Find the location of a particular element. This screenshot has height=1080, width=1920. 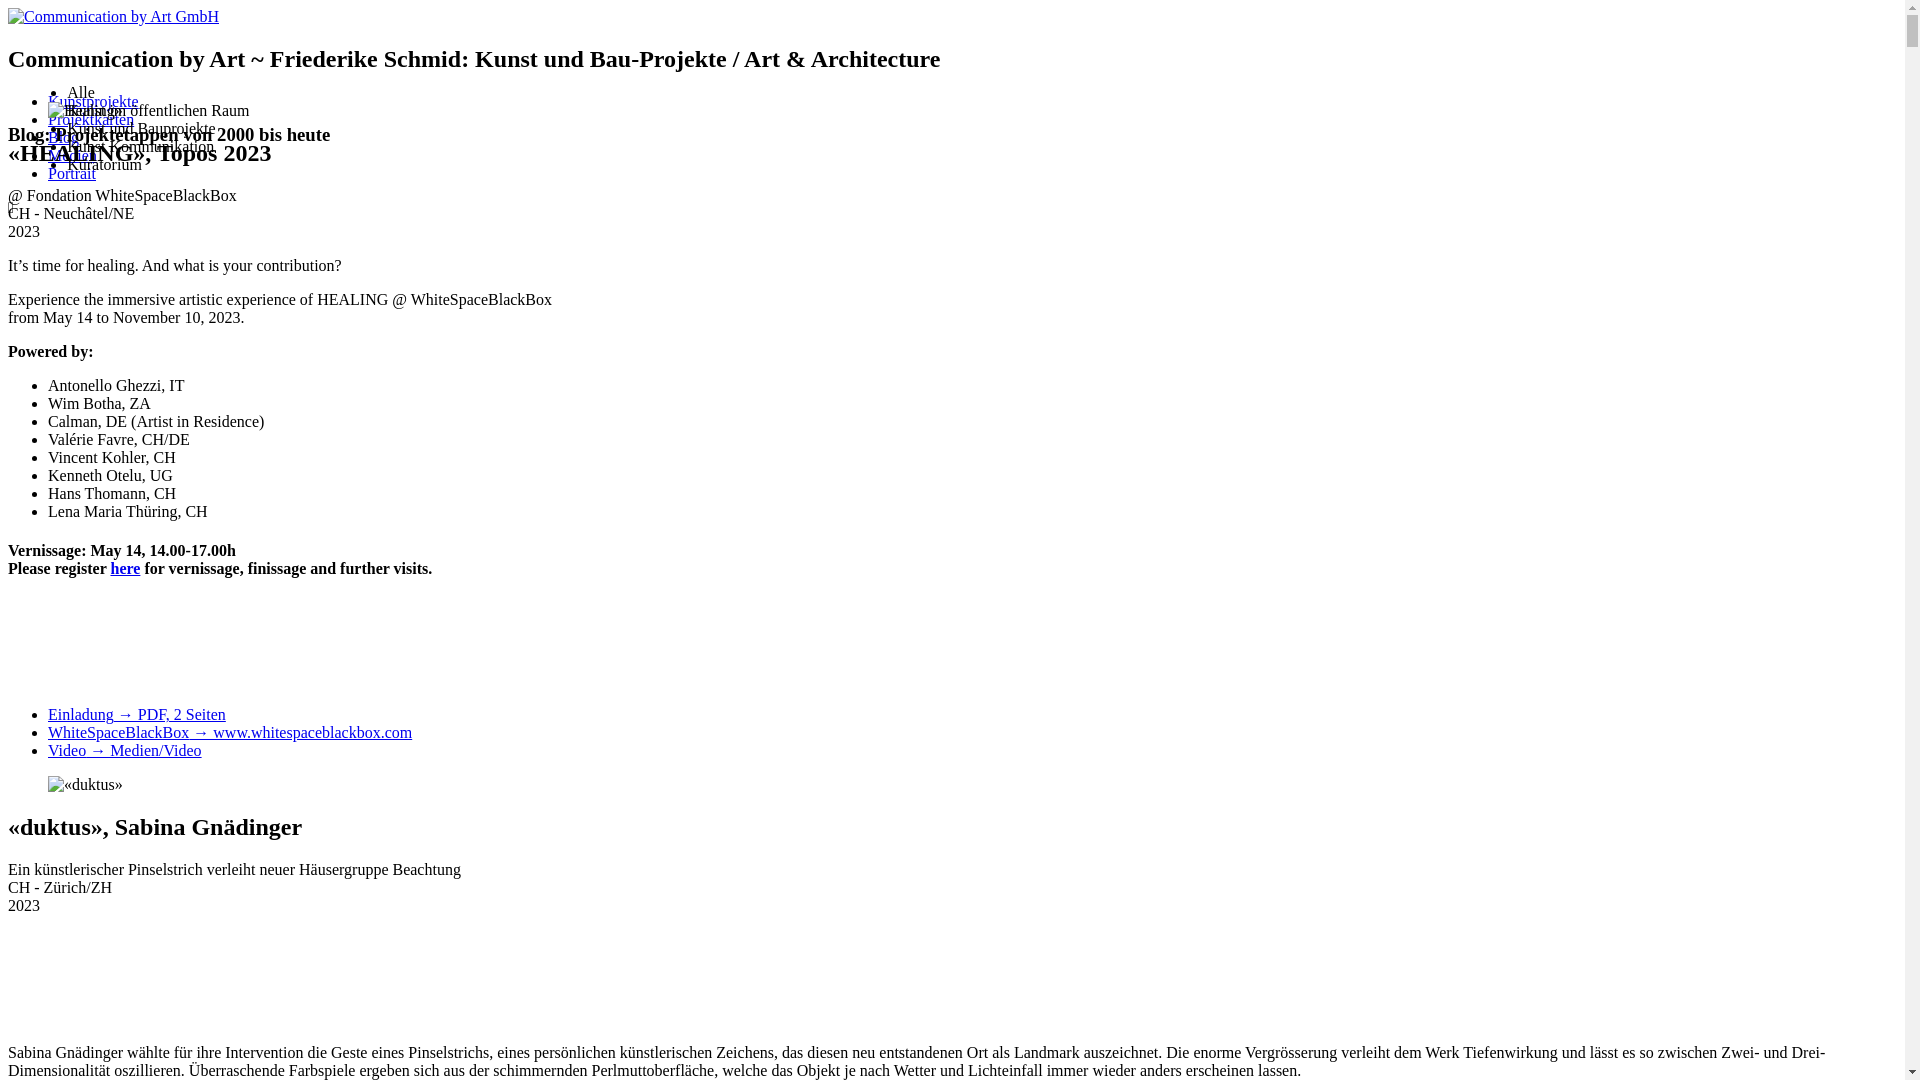

Portrait is located at coordinates (72, 174).